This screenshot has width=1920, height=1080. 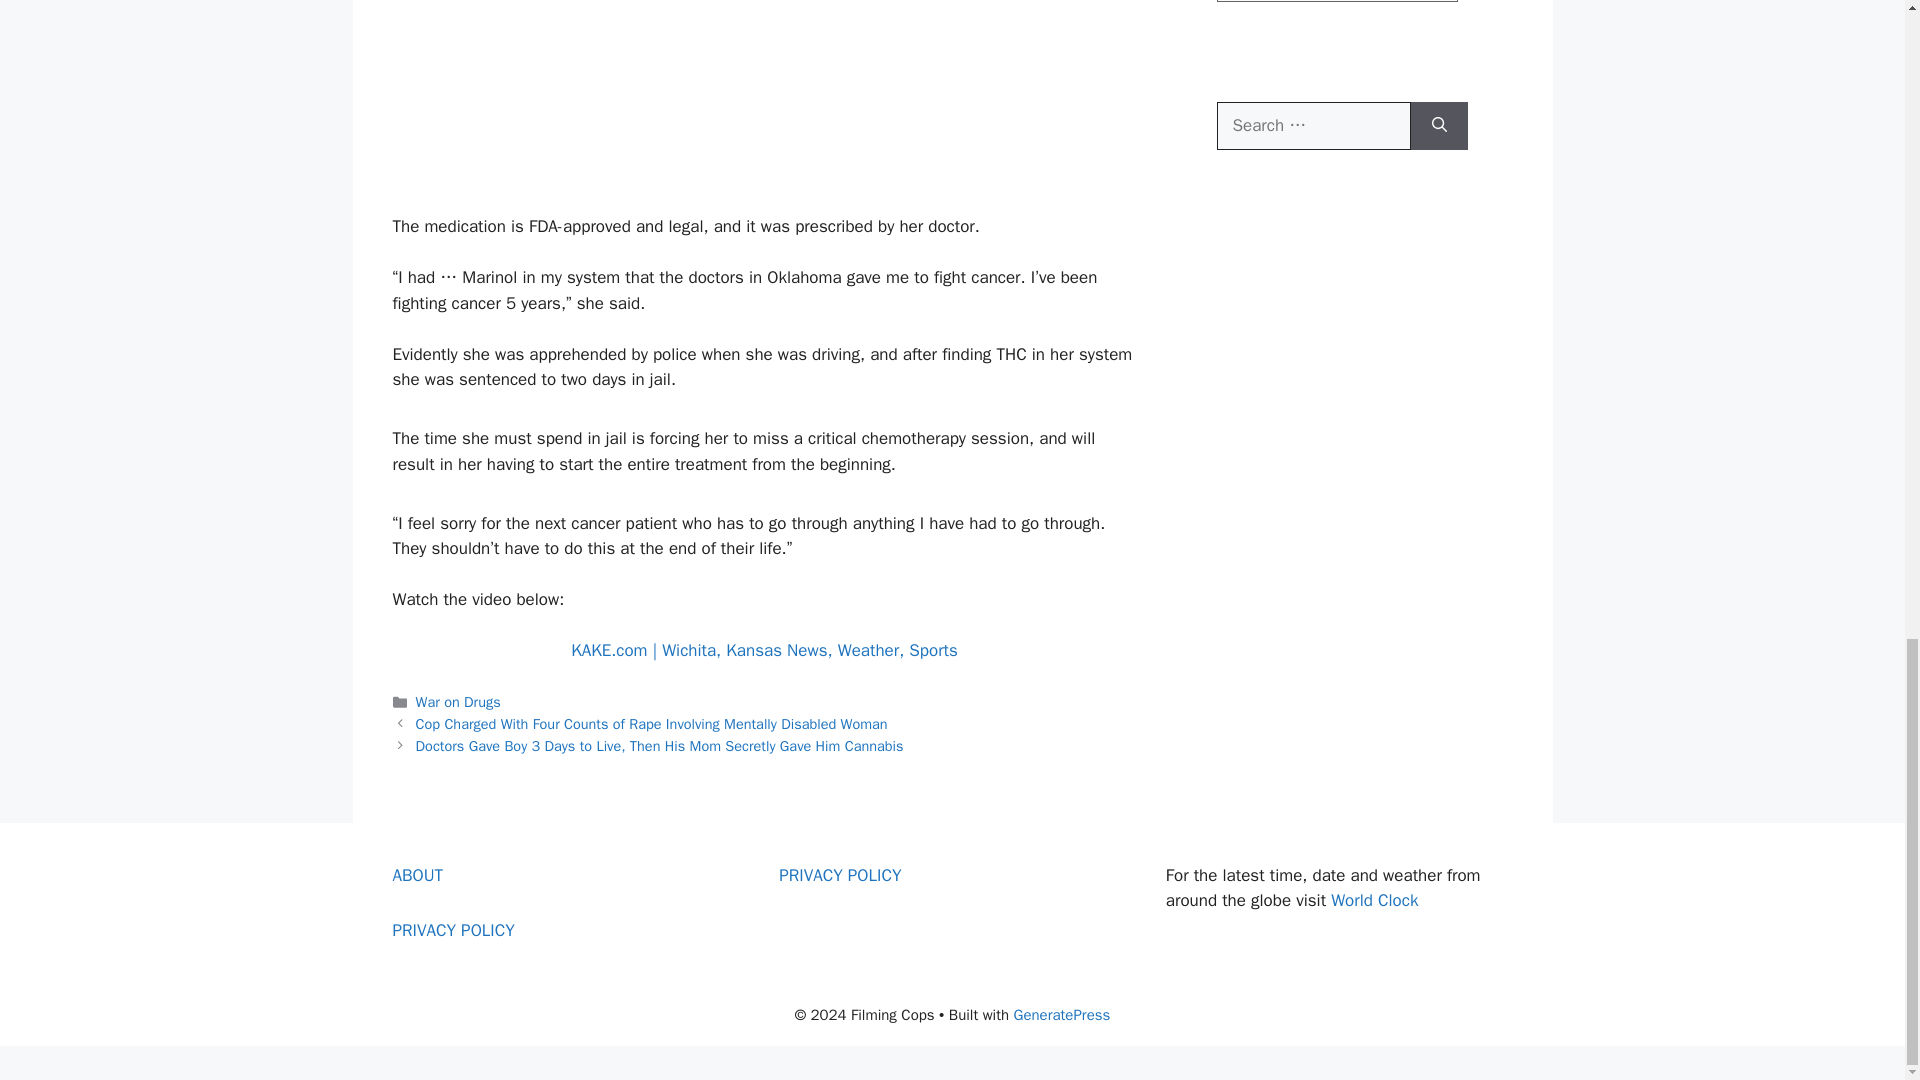 I want to click on GeneratePress, so click(x=1062, y=1014).